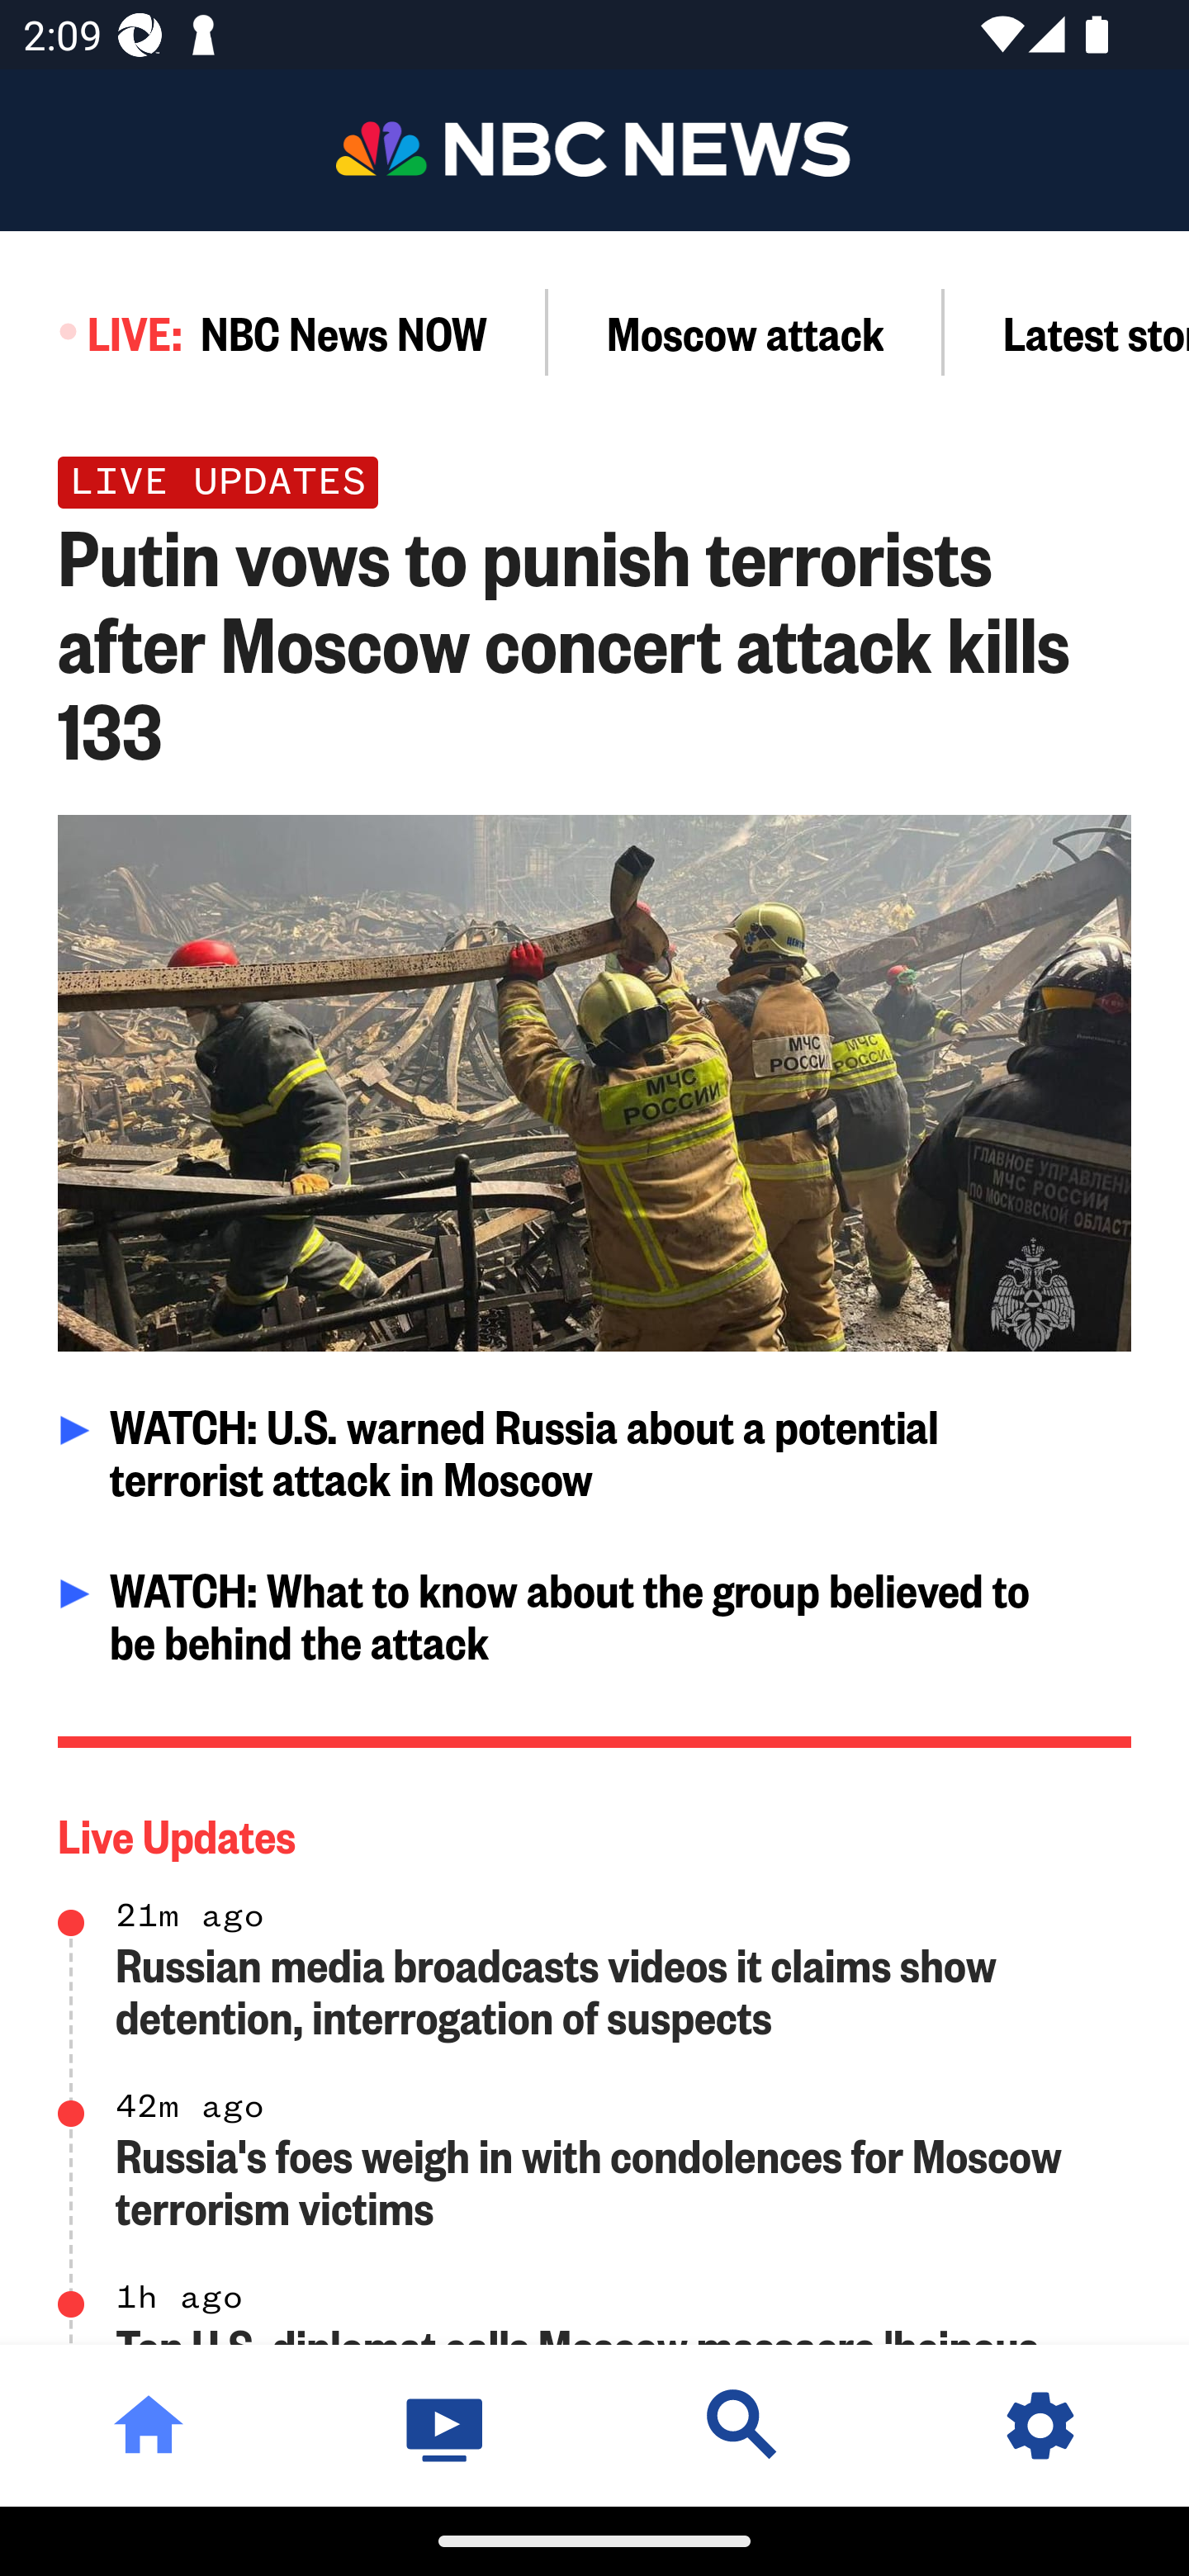 The image size is (1189, 2576). Describe the element at coordinates (274, 332) in the screenshot. I see `LIVE:  NBC News NOW` at that location.